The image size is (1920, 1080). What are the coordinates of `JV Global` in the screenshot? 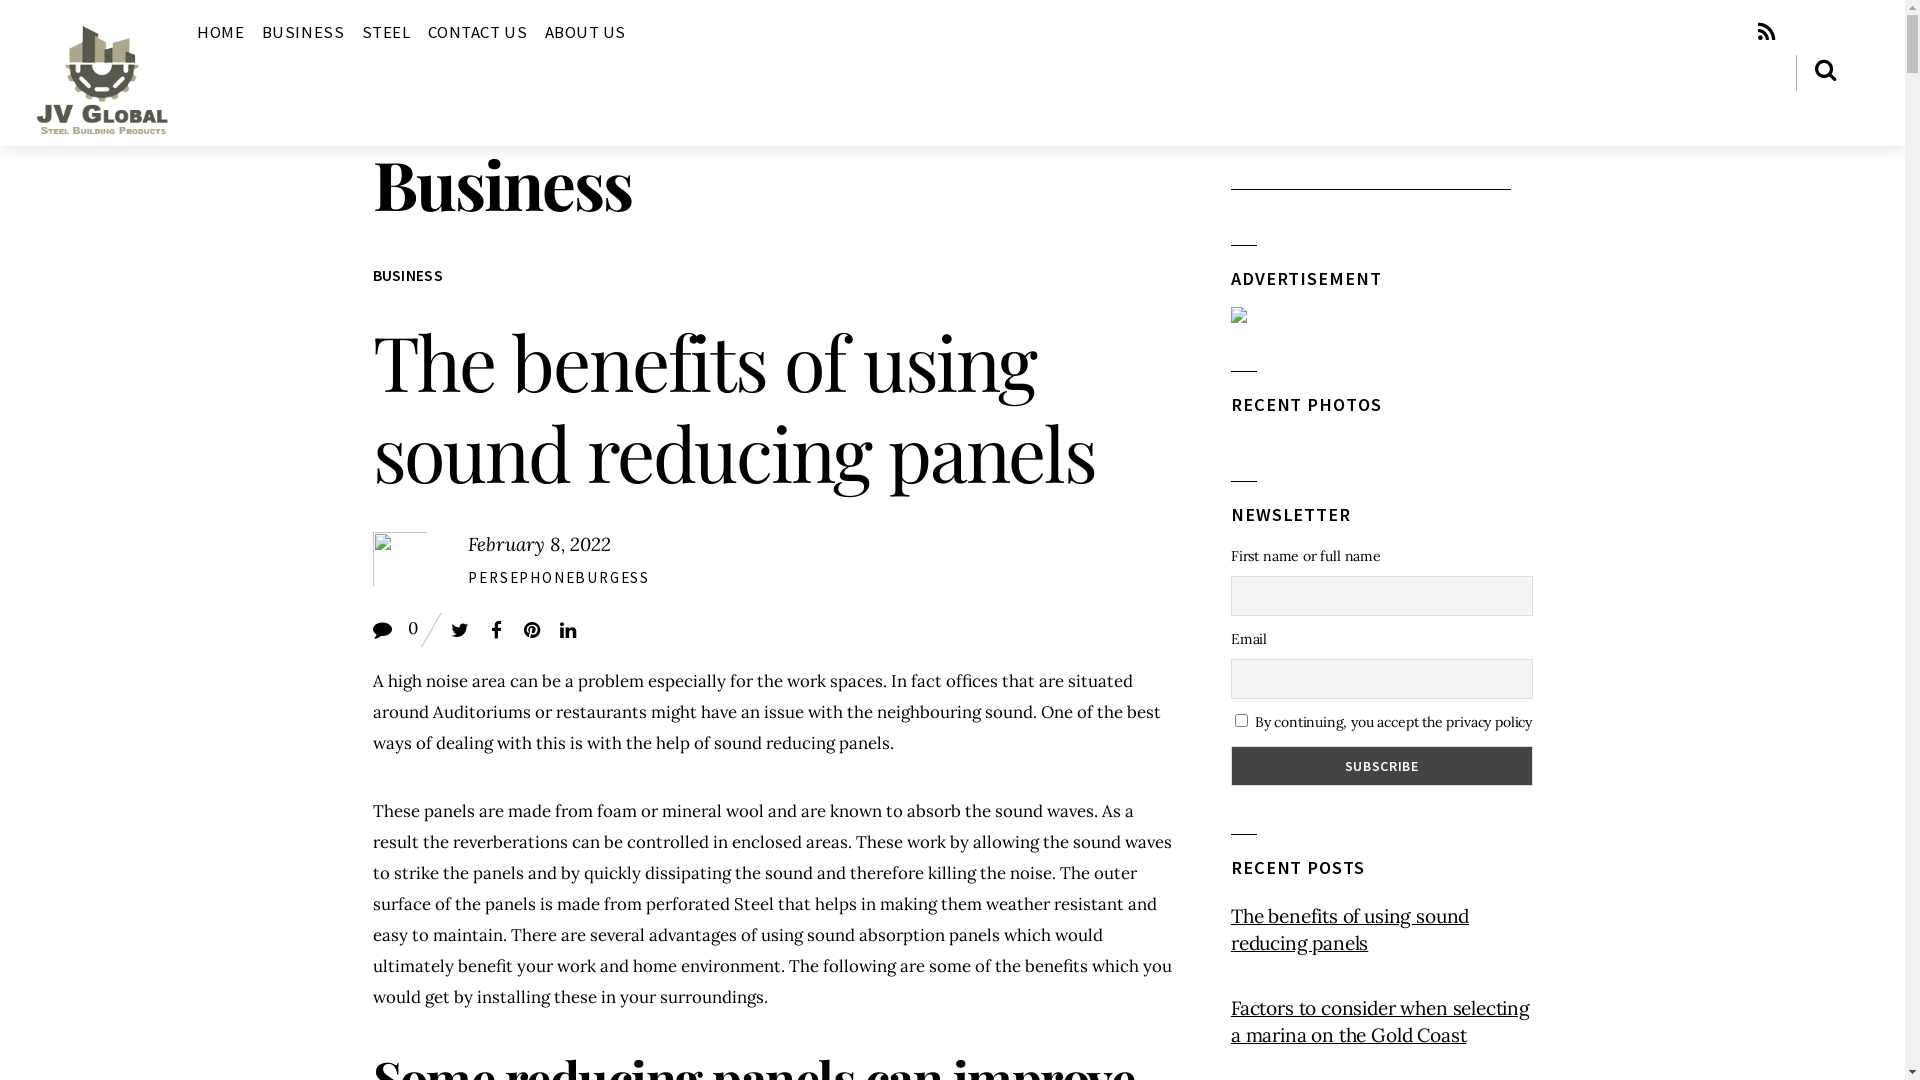 It's located at (102, 80).